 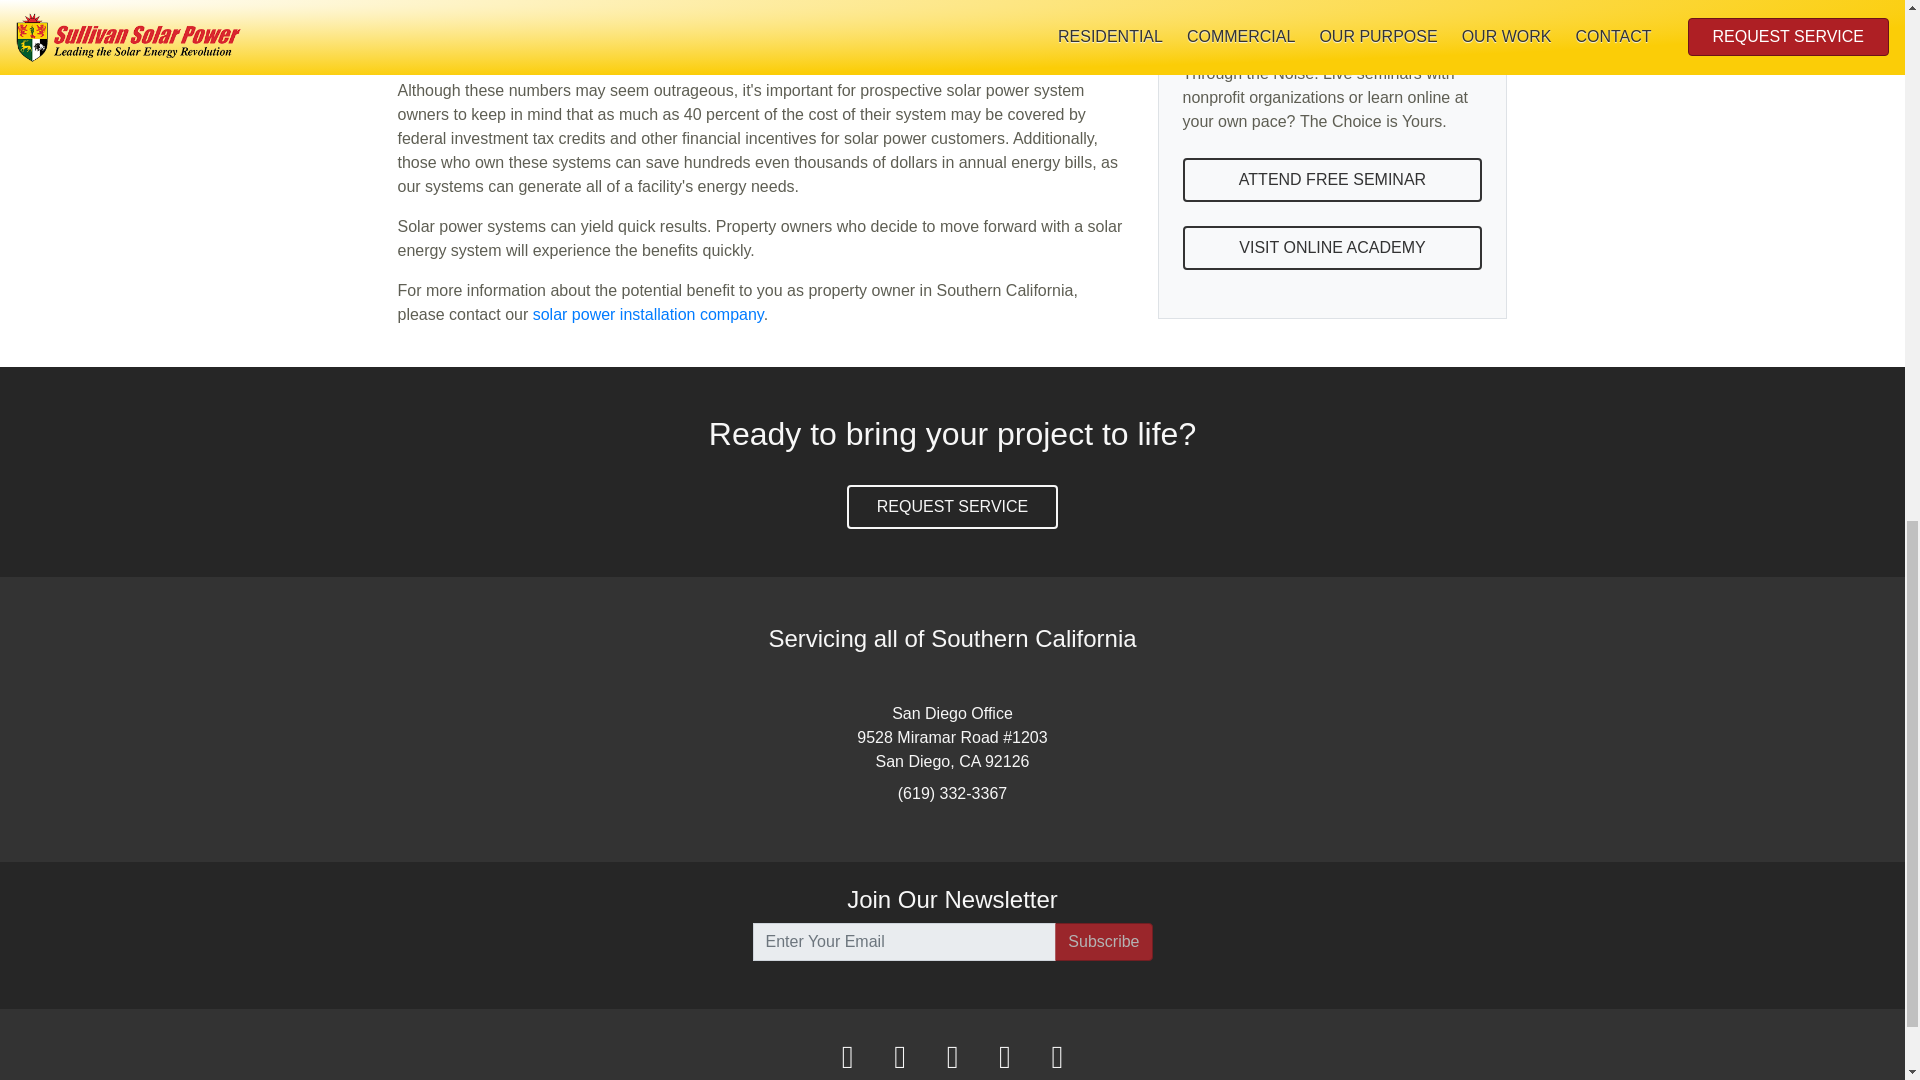 I want to click on solar power installation company, so click(x=648, y=314).